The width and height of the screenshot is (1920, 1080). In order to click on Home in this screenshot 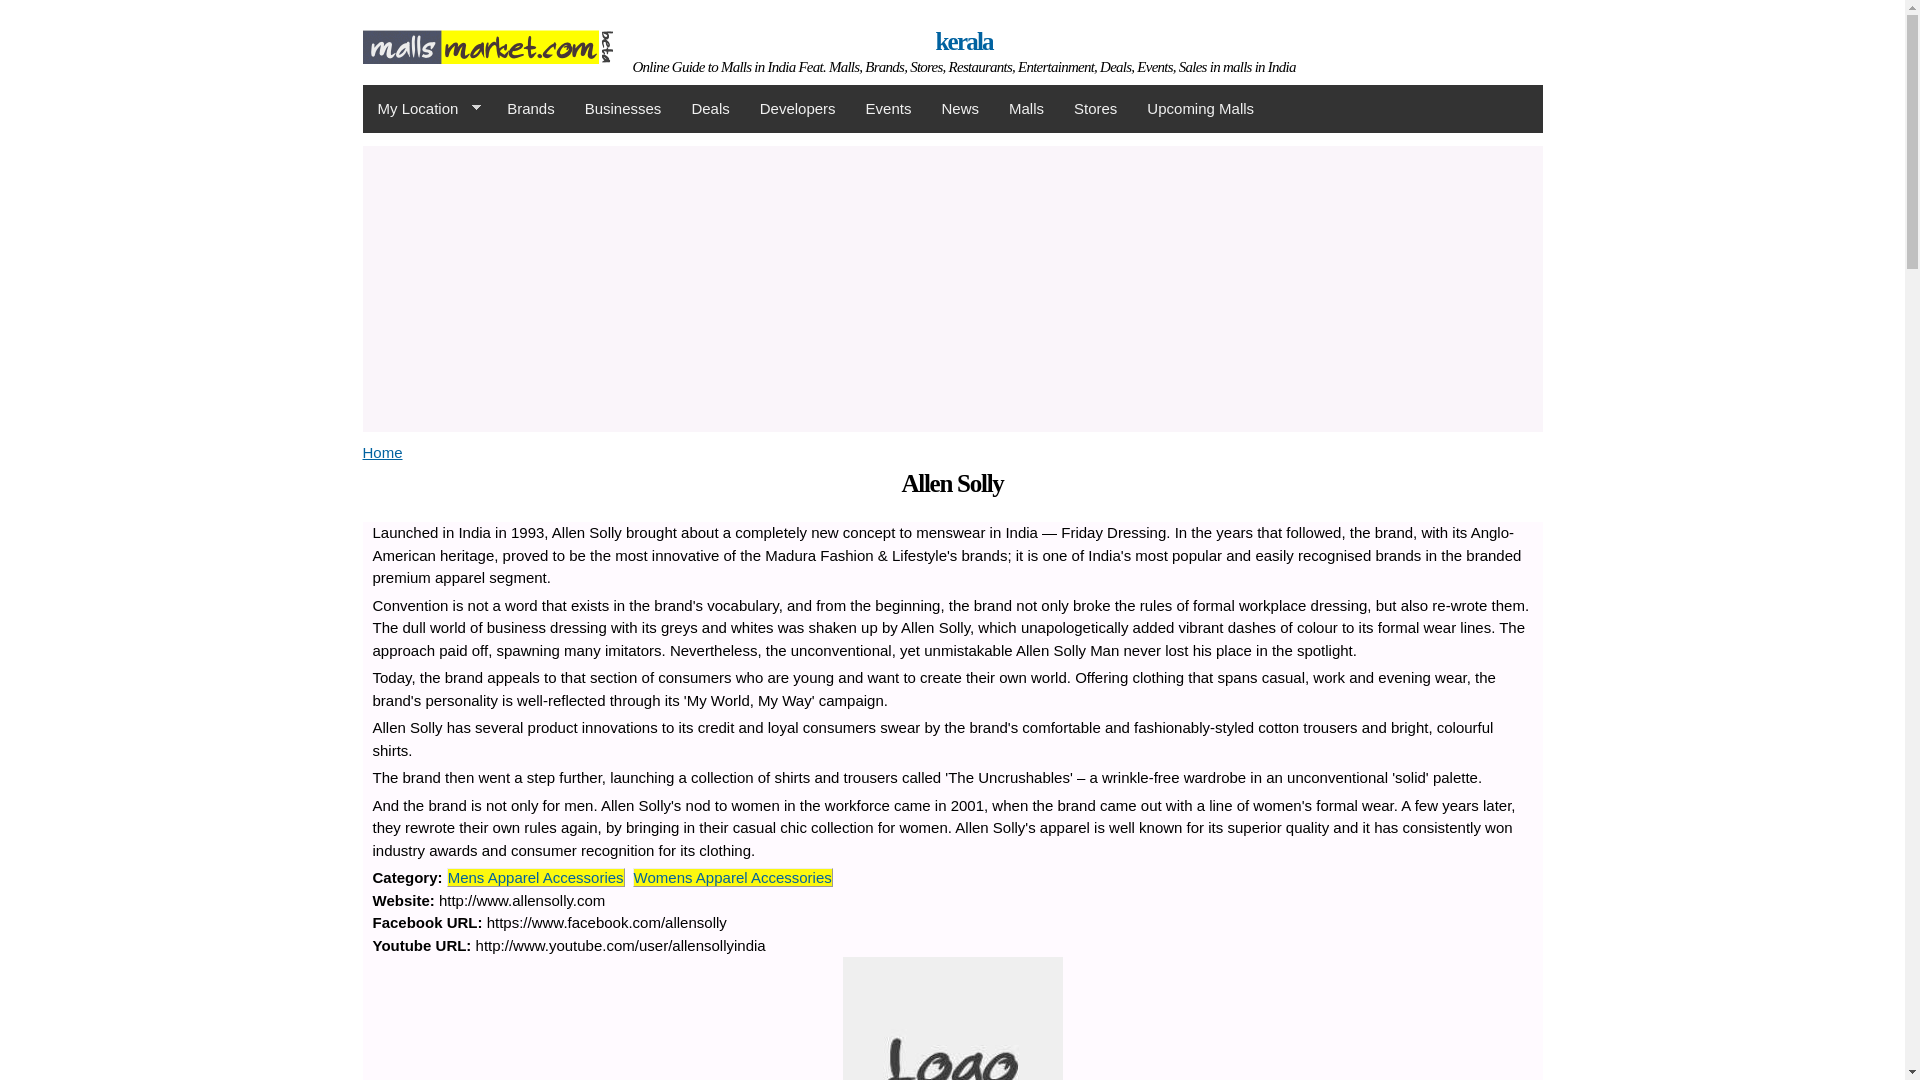, I will do `click(382, 452)`.